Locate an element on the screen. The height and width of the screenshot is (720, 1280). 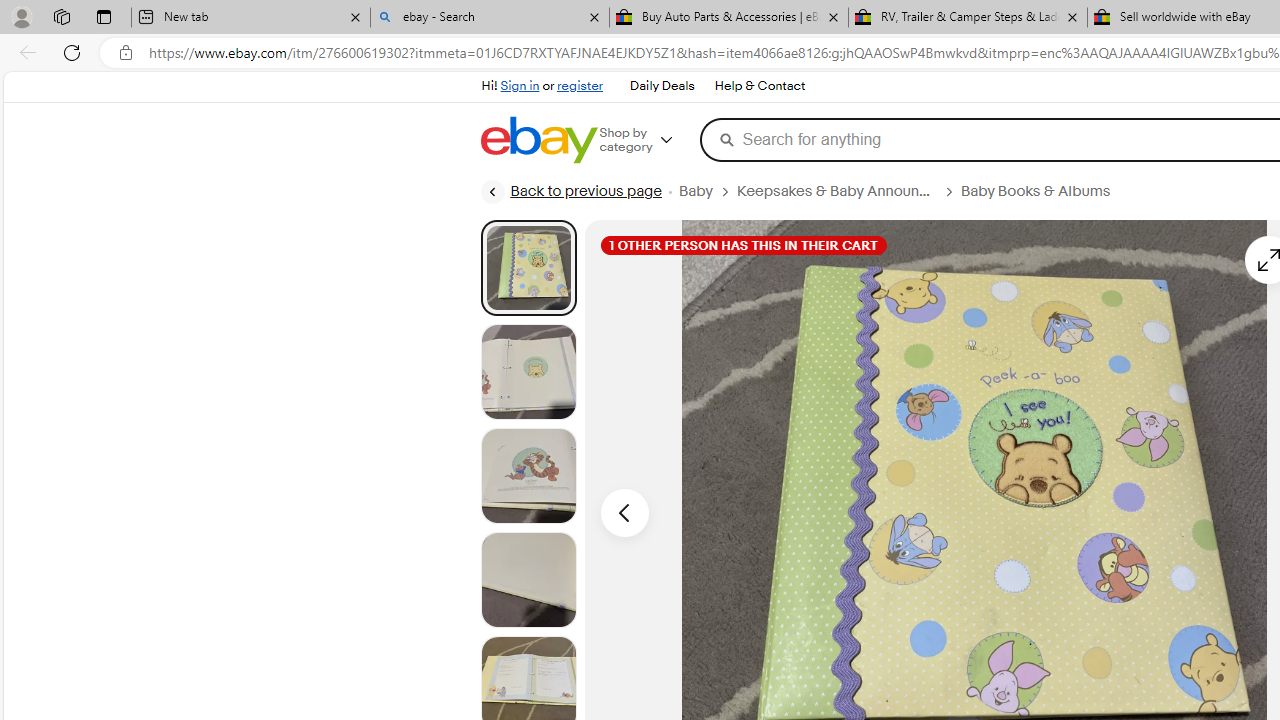
Baby Books & Albums is located at coordinates (1043, 191).